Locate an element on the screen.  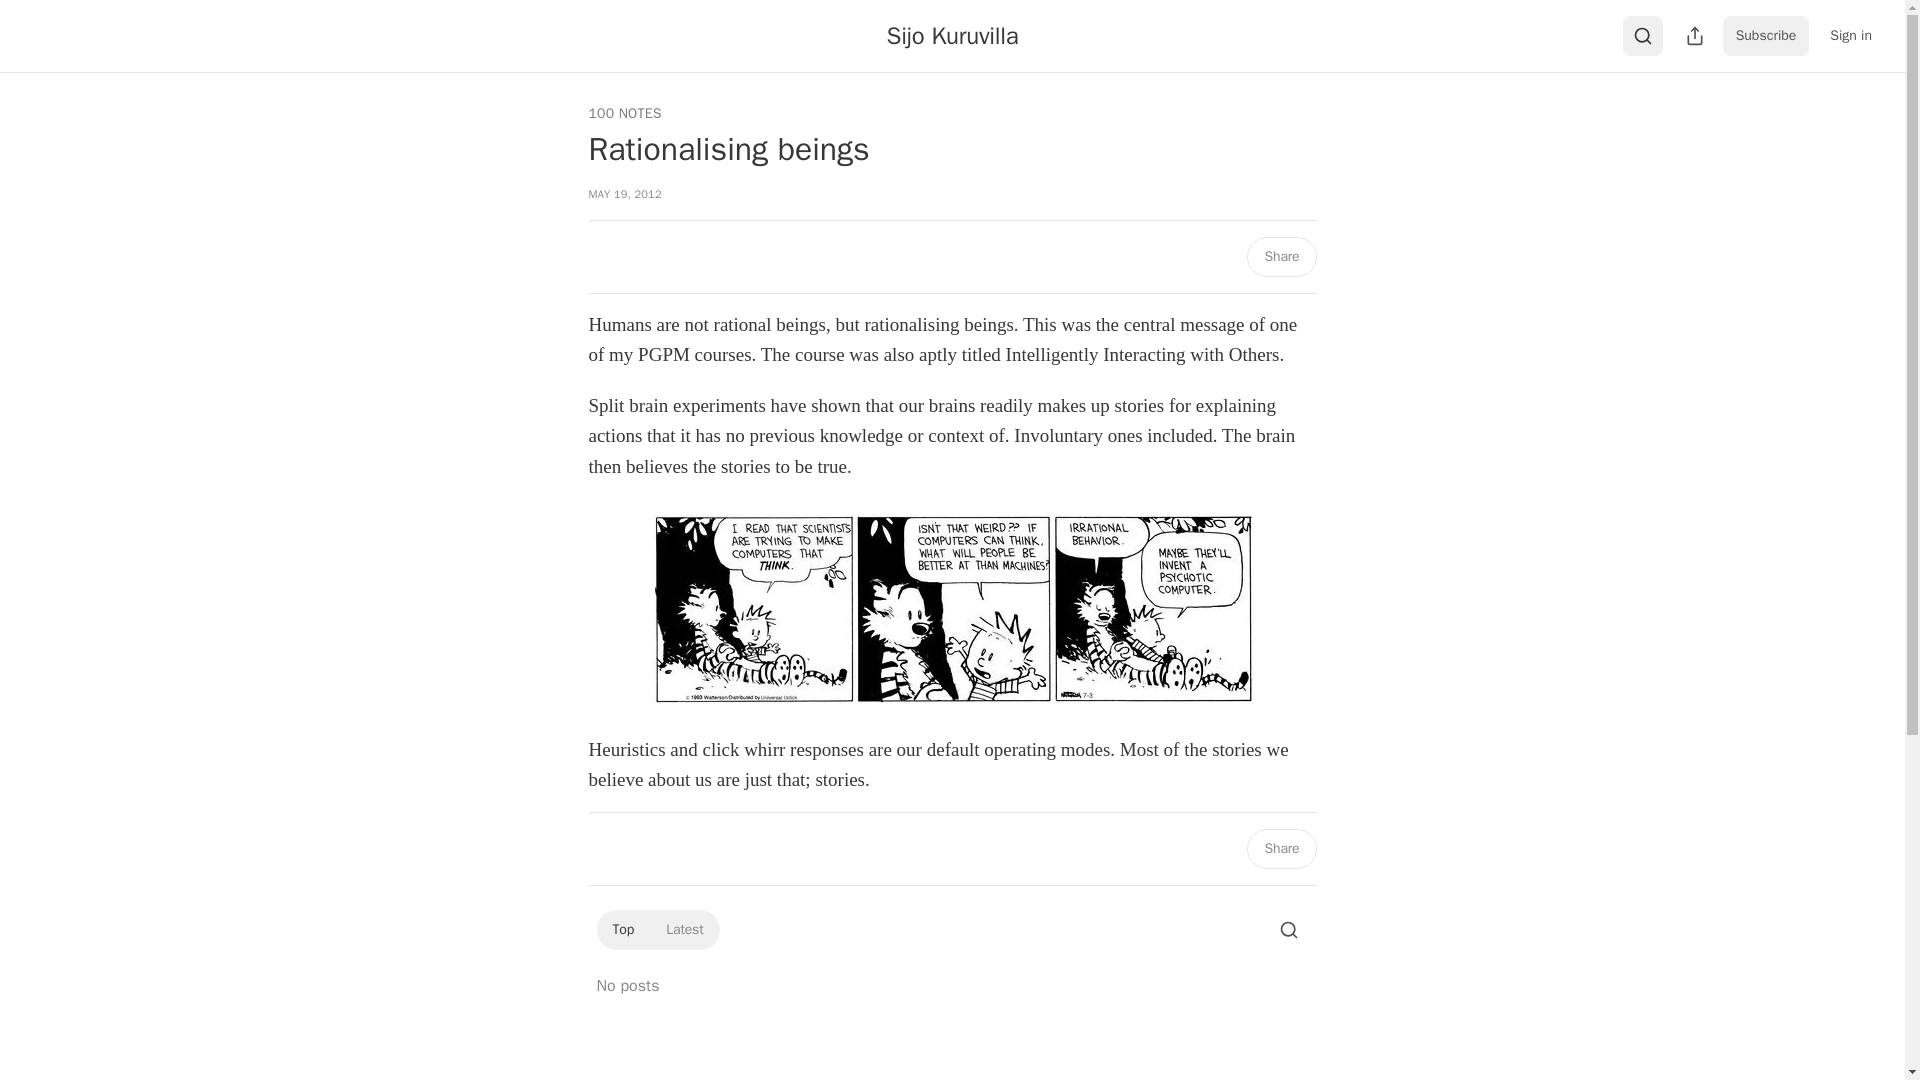
Sijo Kuruvilla is located at coordinates (953, 35).